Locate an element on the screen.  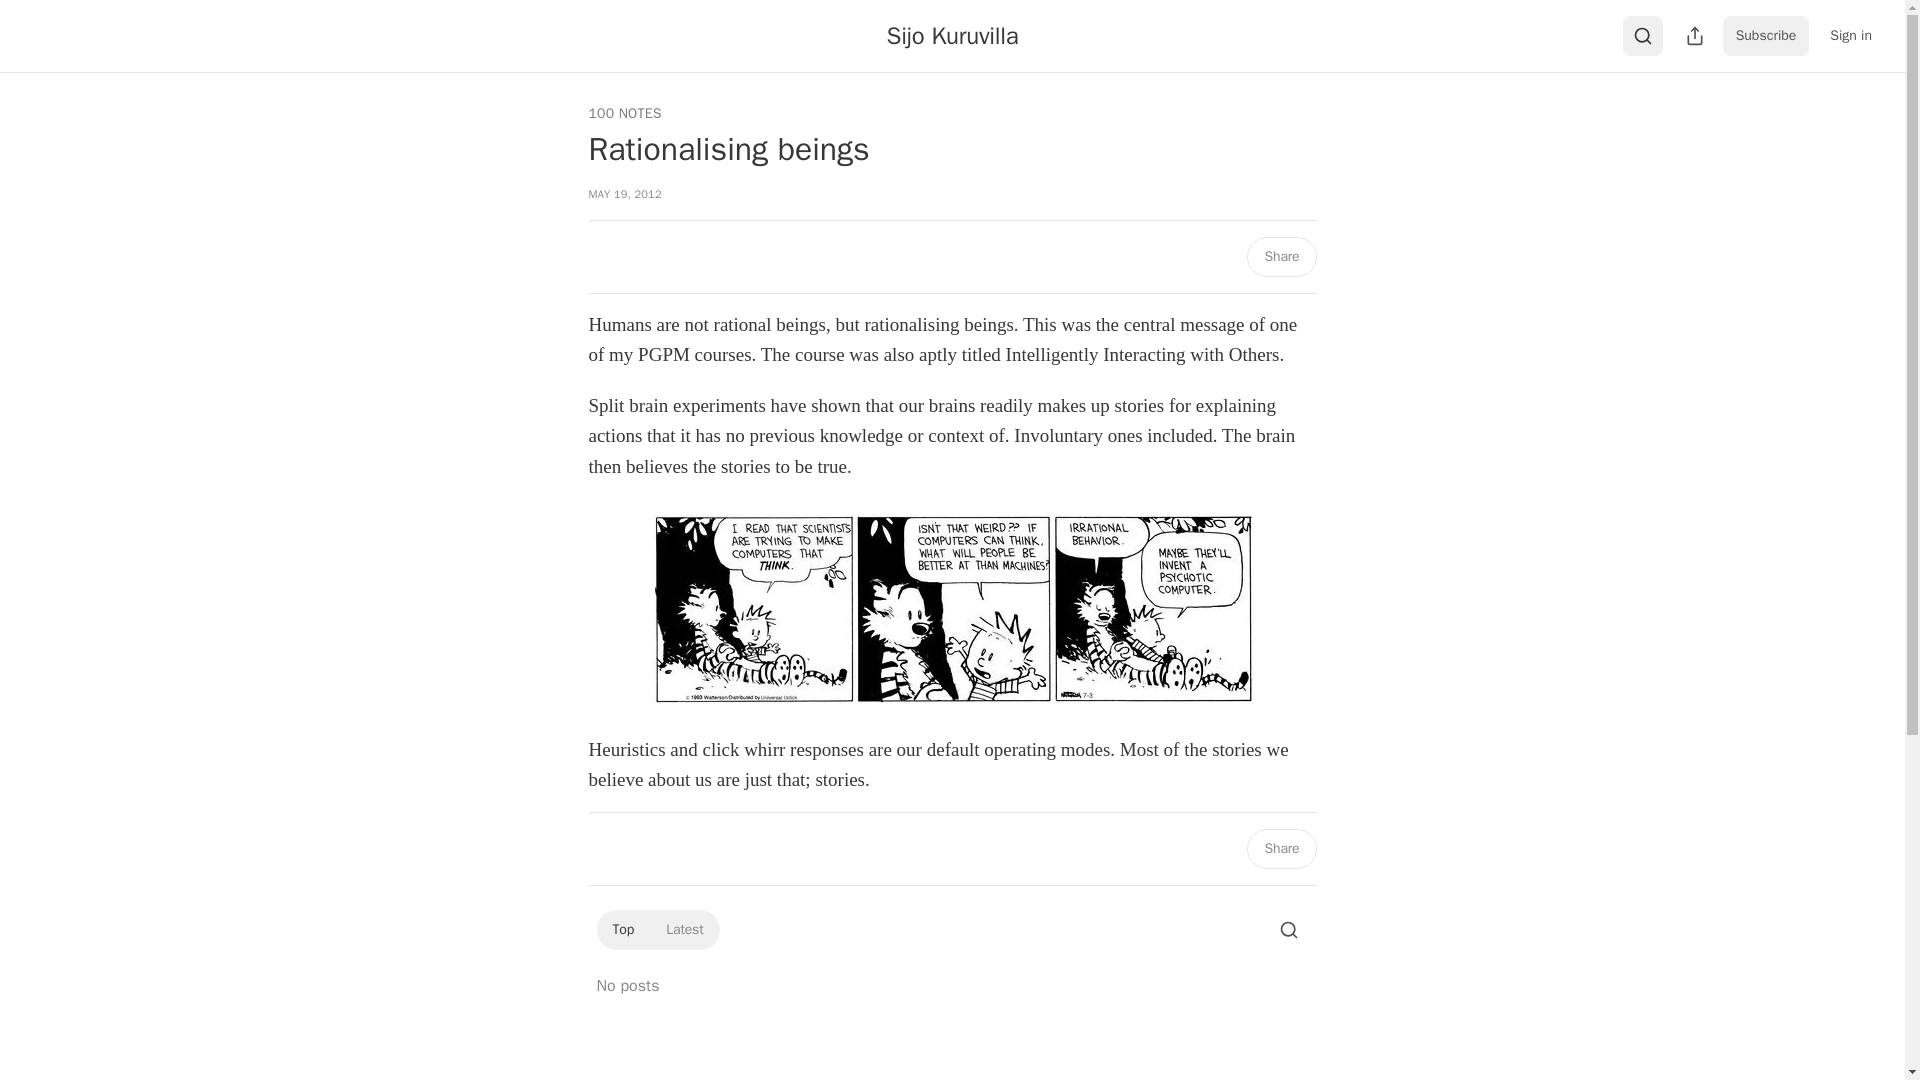
Sijo Kuruvilla is located at coordinates (953, 35).